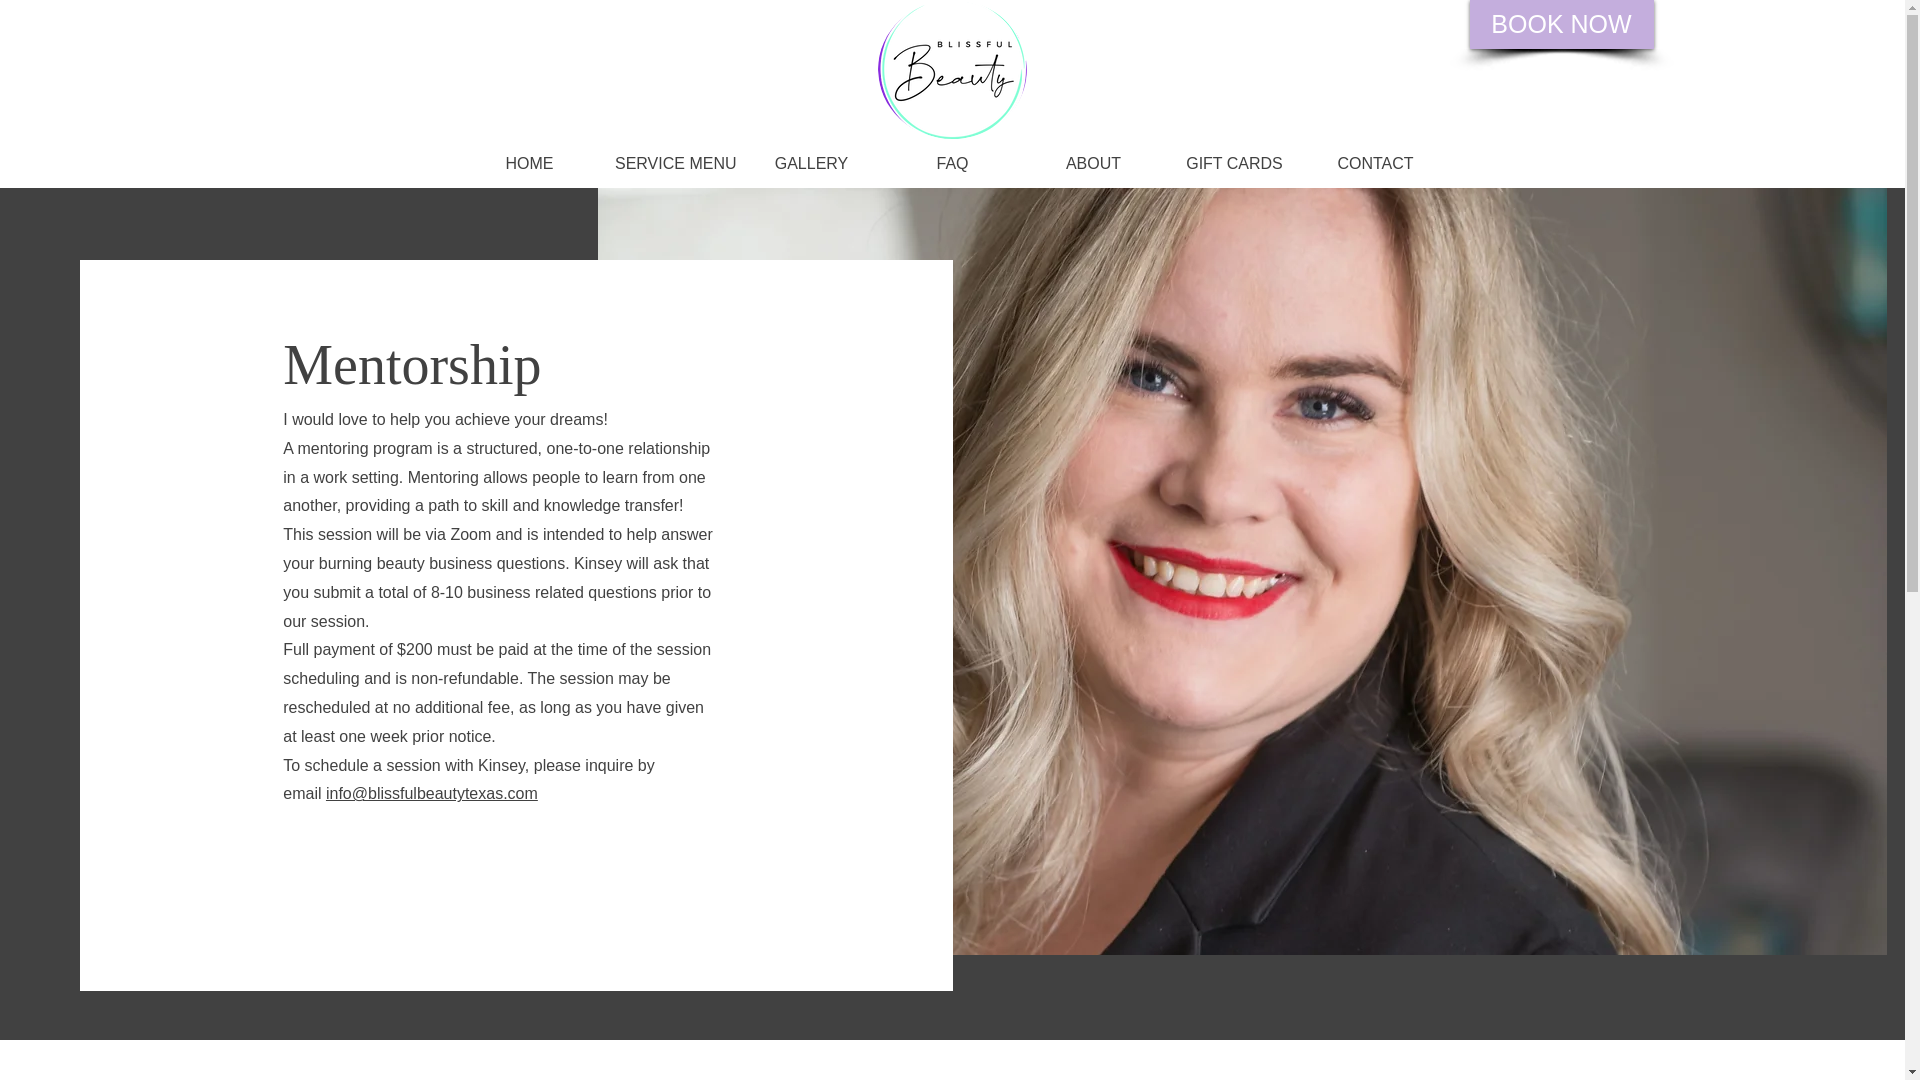 The image size is (1920, 1080). Describe the element at coordinates (811, 163) in the screenshot. I see `GALLERY` at that location.